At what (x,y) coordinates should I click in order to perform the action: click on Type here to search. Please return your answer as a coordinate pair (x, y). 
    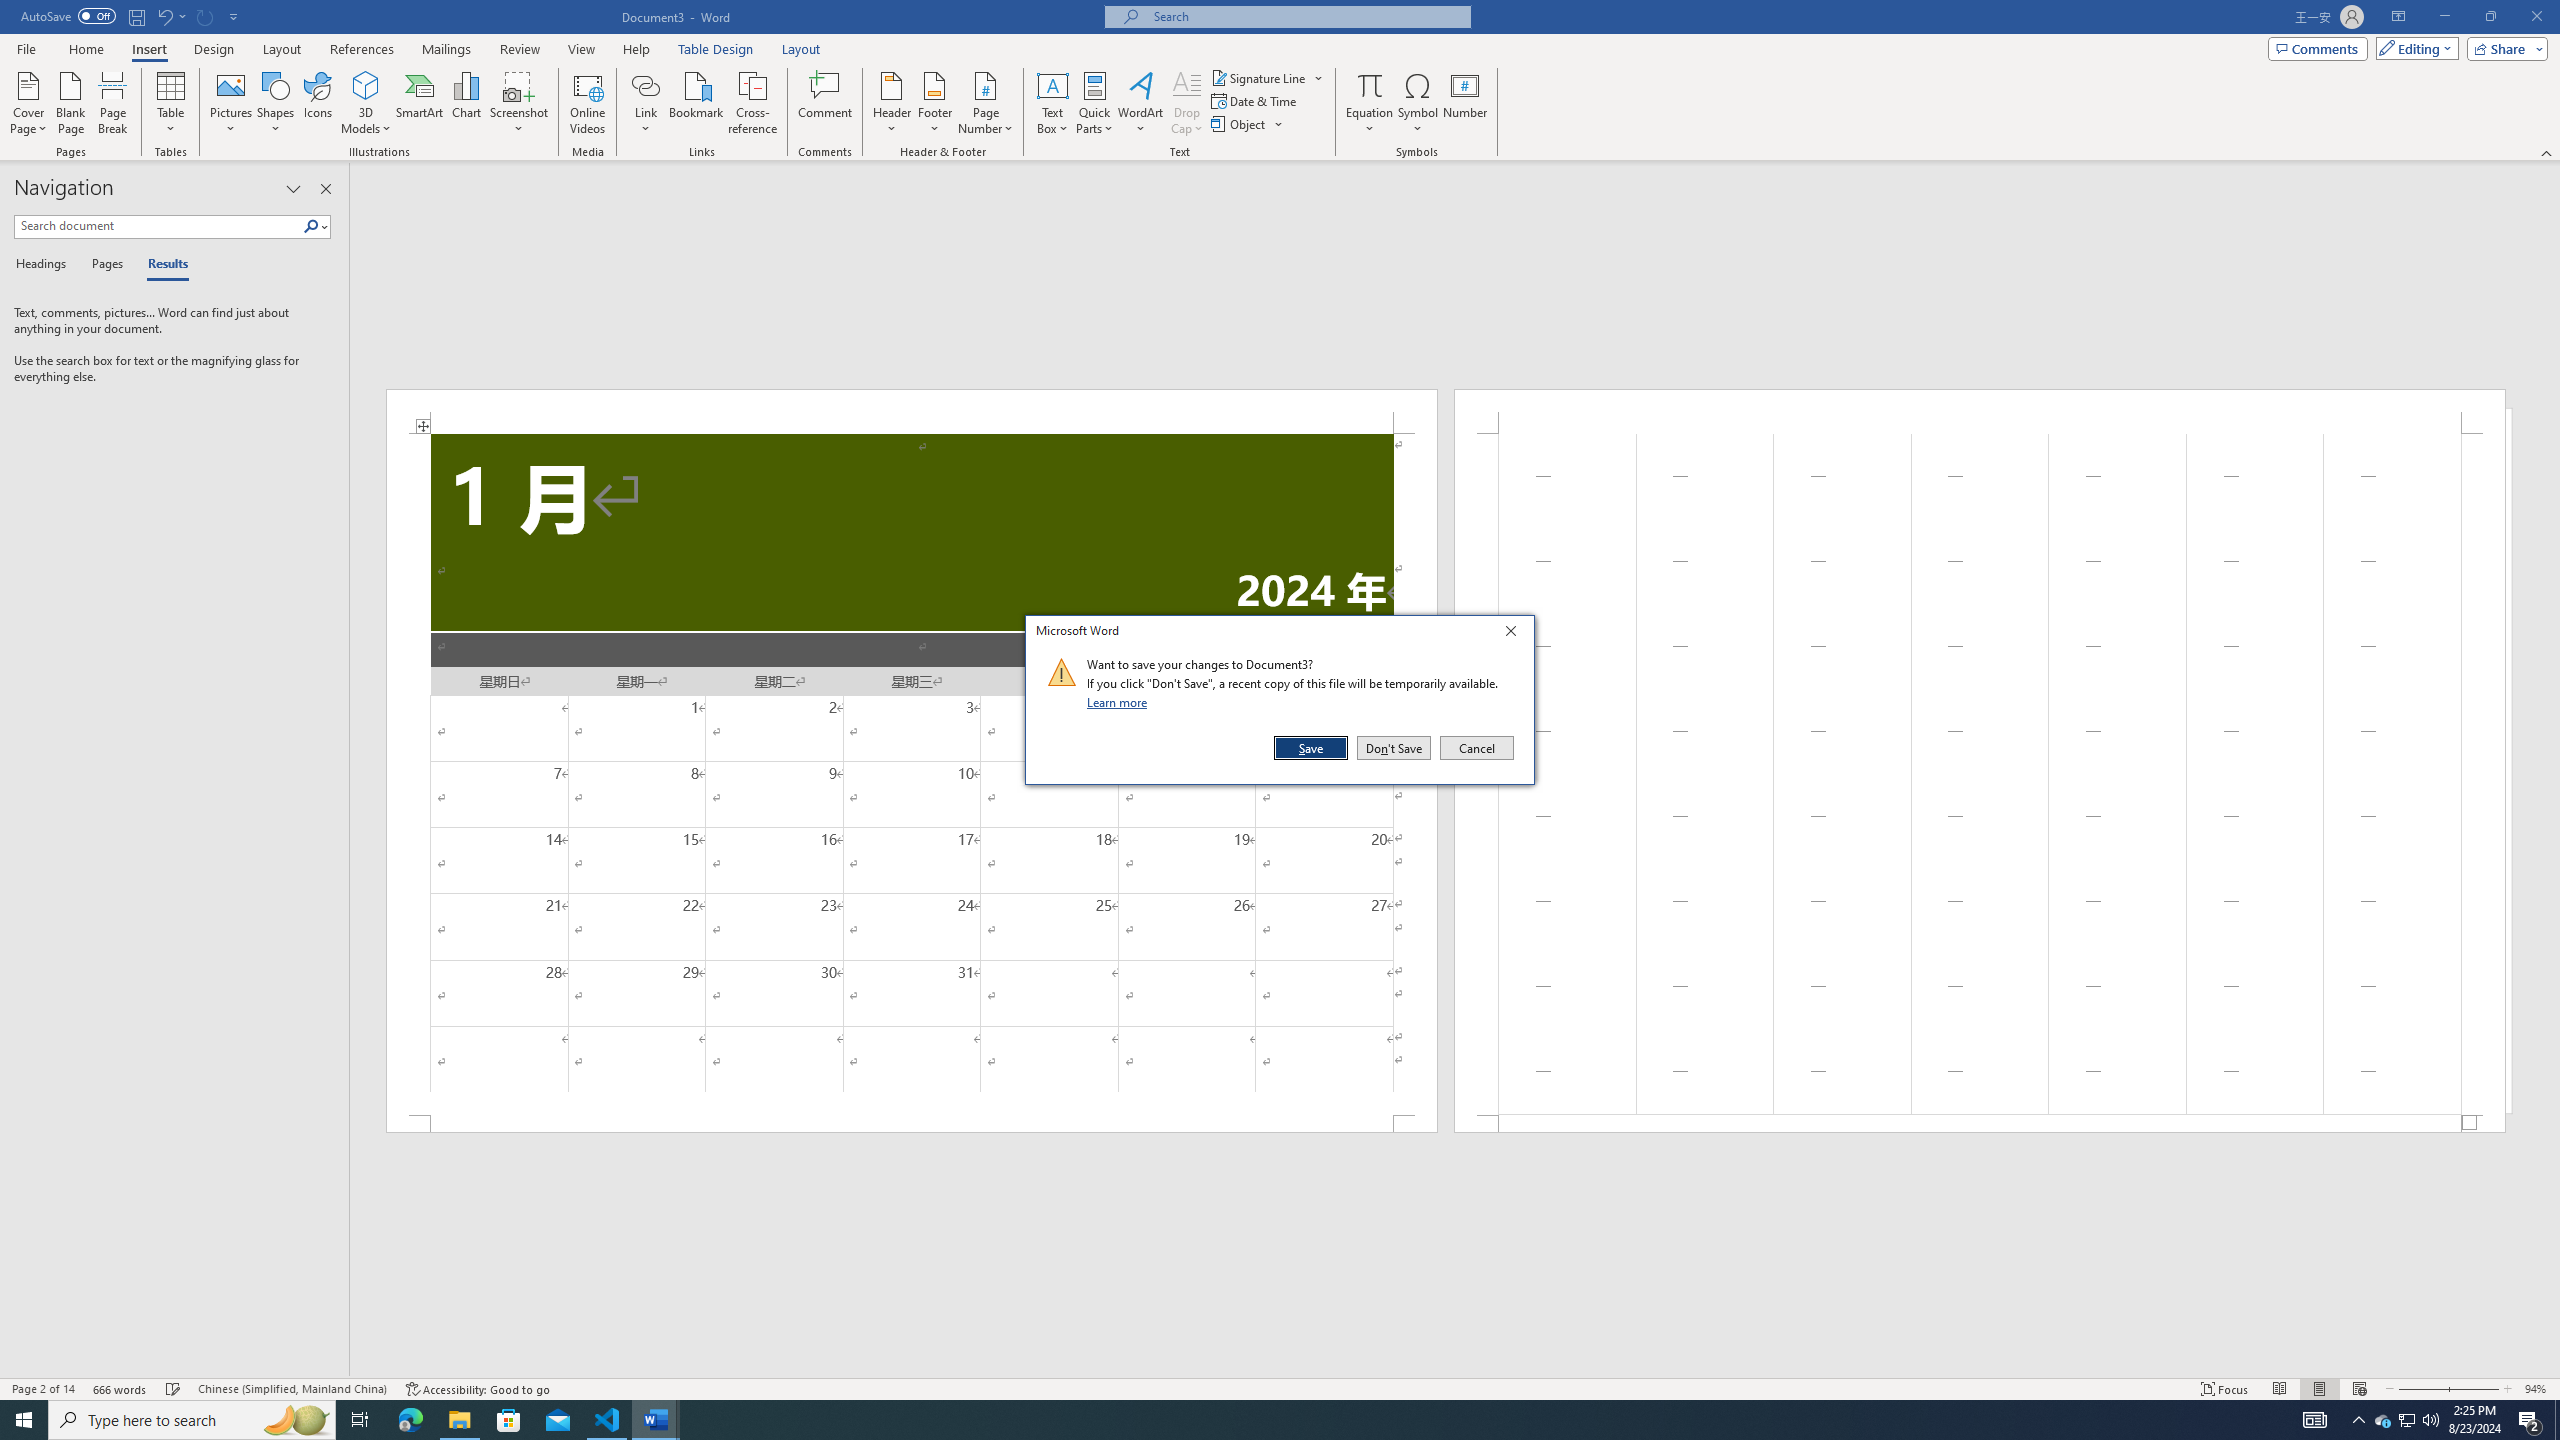
    Looking at the image, I should click on (192, 1420).